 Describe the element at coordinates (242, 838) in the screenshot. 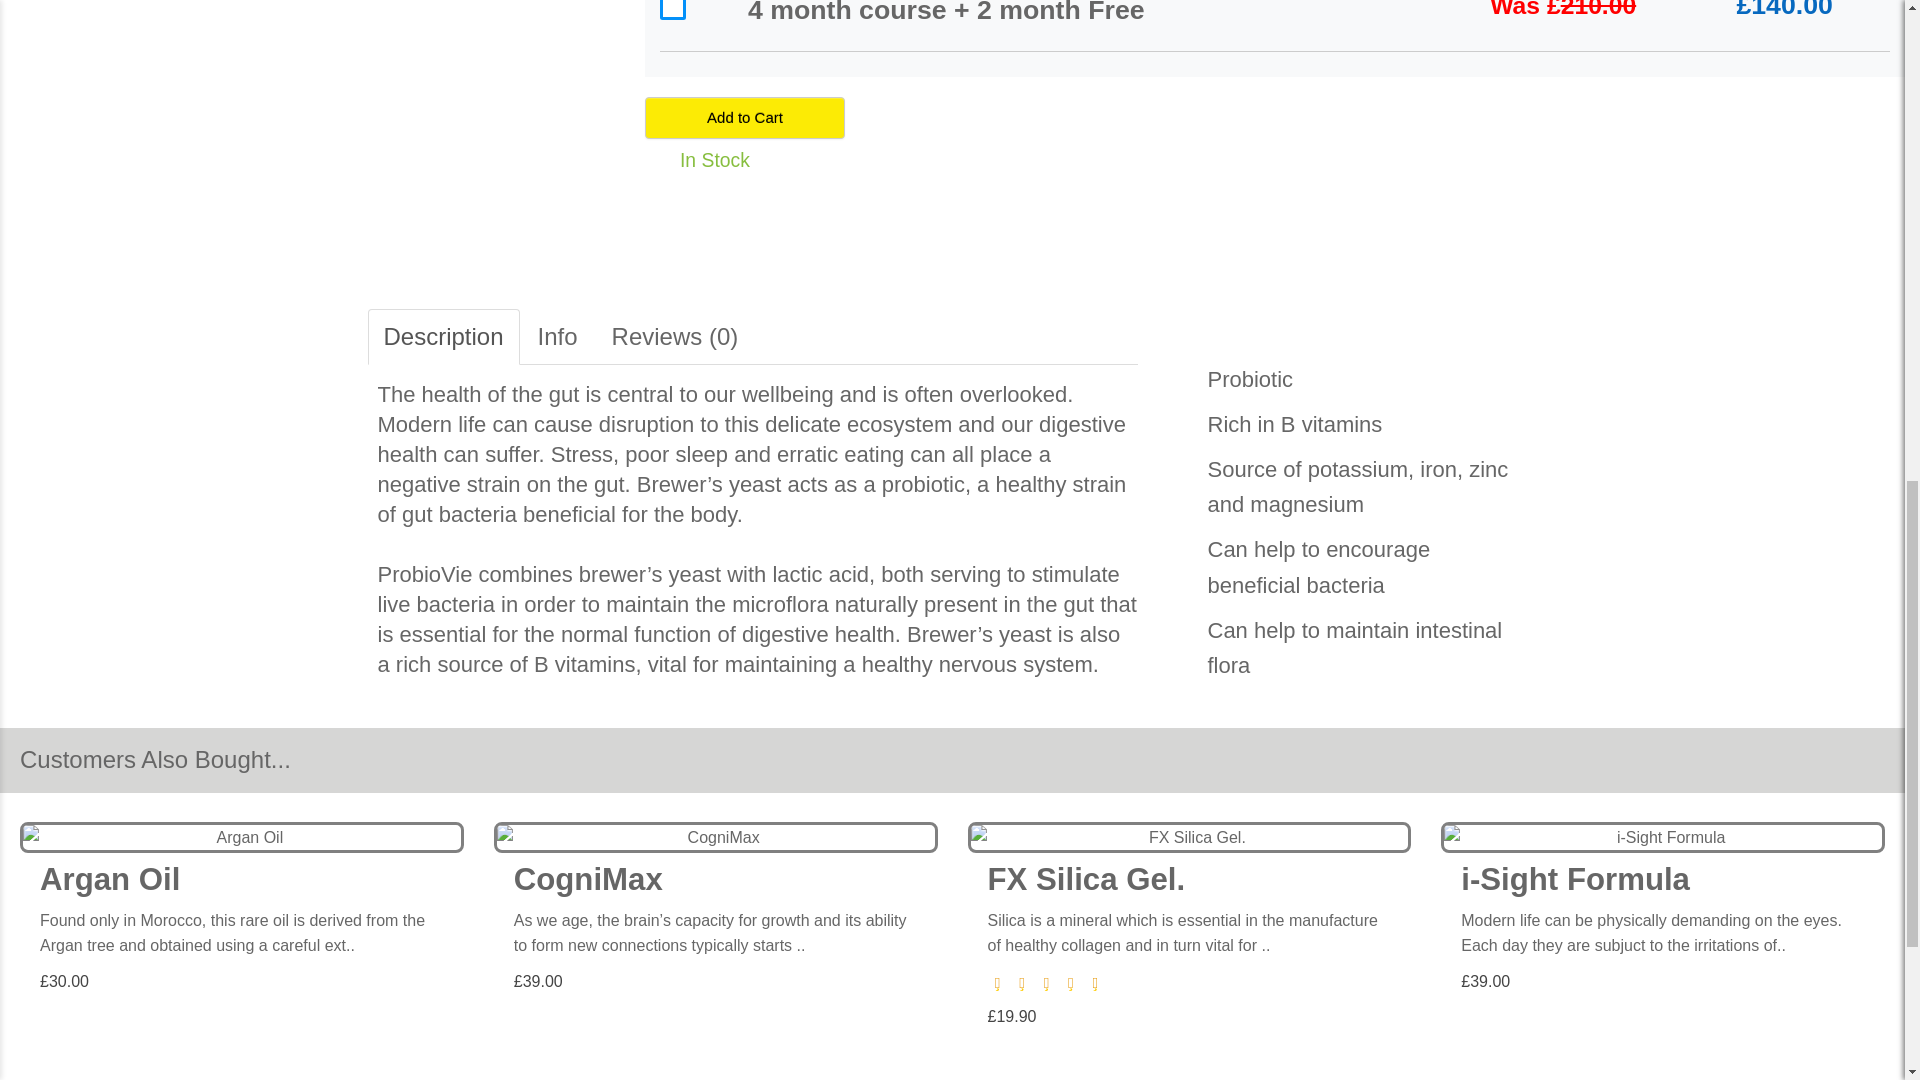

I see `Argan Oil` at that location.